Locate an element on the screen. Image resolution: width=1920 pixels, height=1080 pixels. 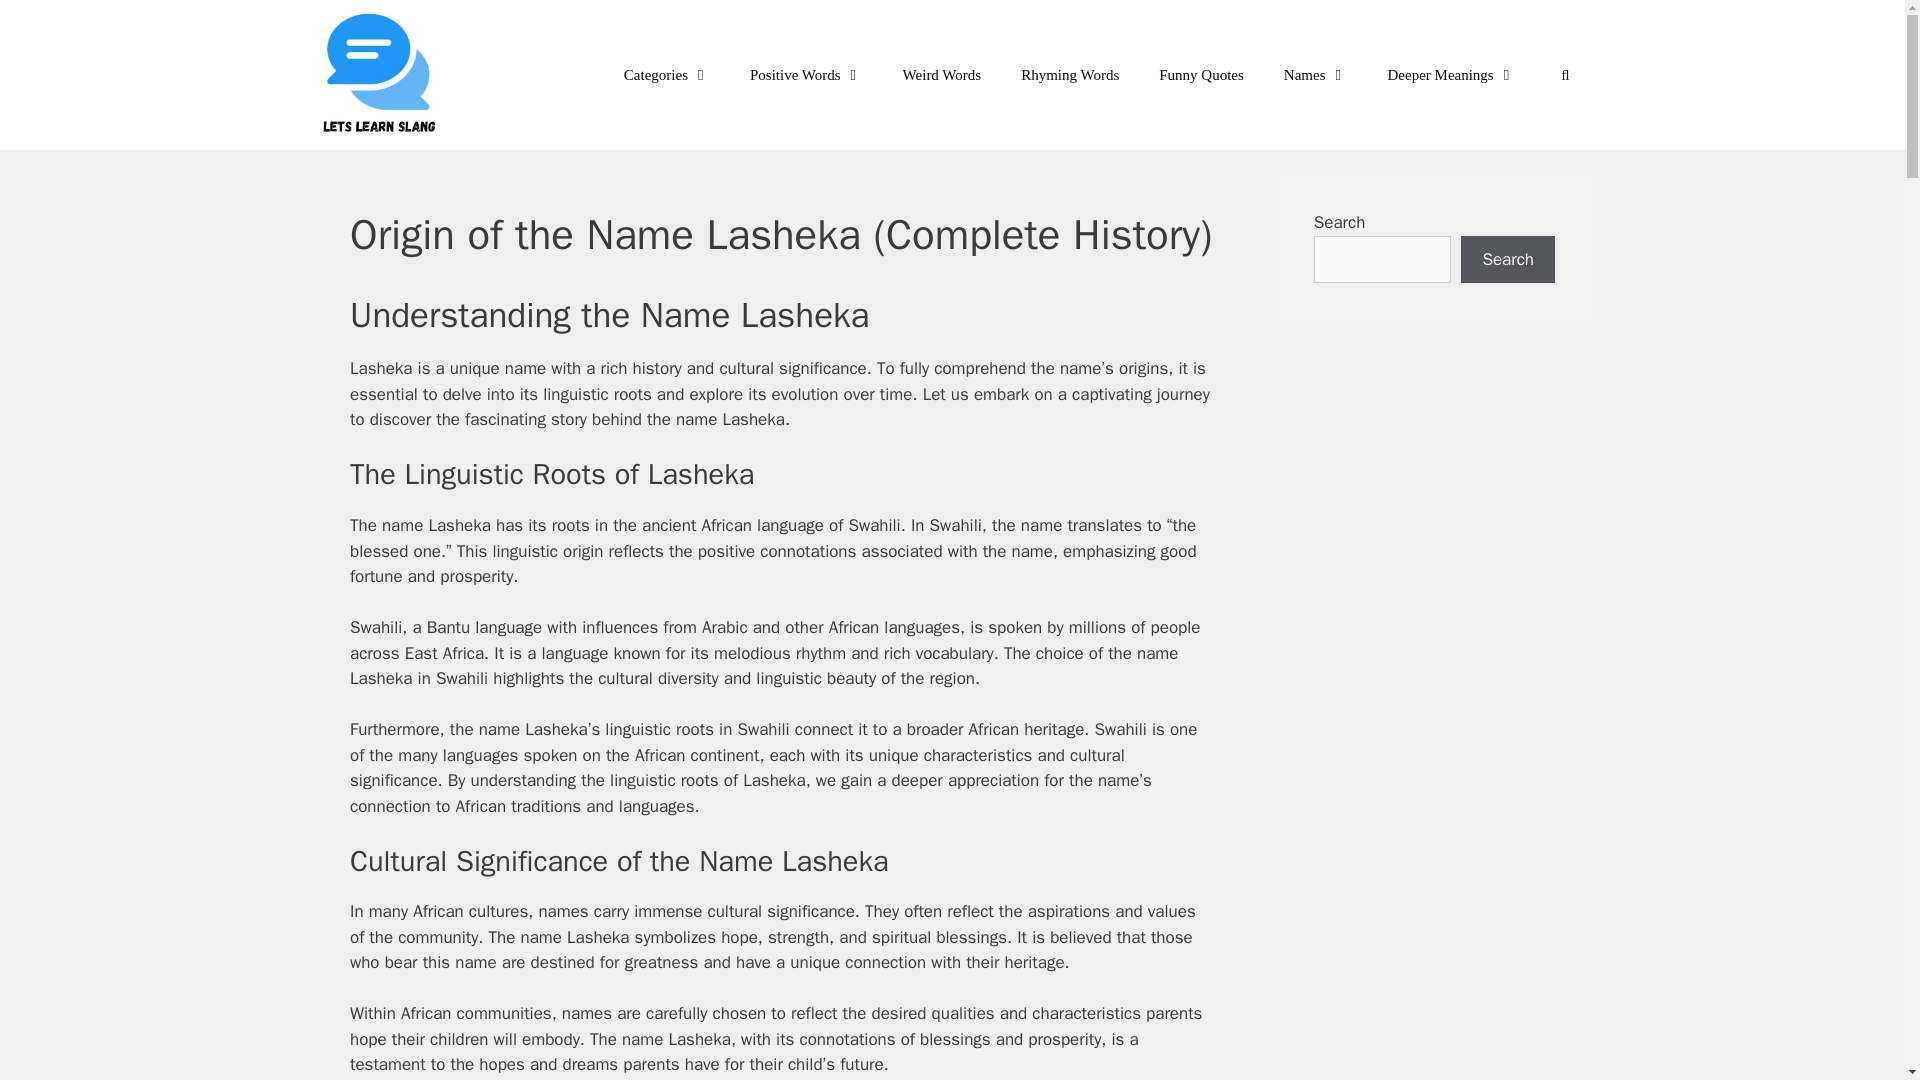
Lets Learn Slang is located at coordinates (386, 75).